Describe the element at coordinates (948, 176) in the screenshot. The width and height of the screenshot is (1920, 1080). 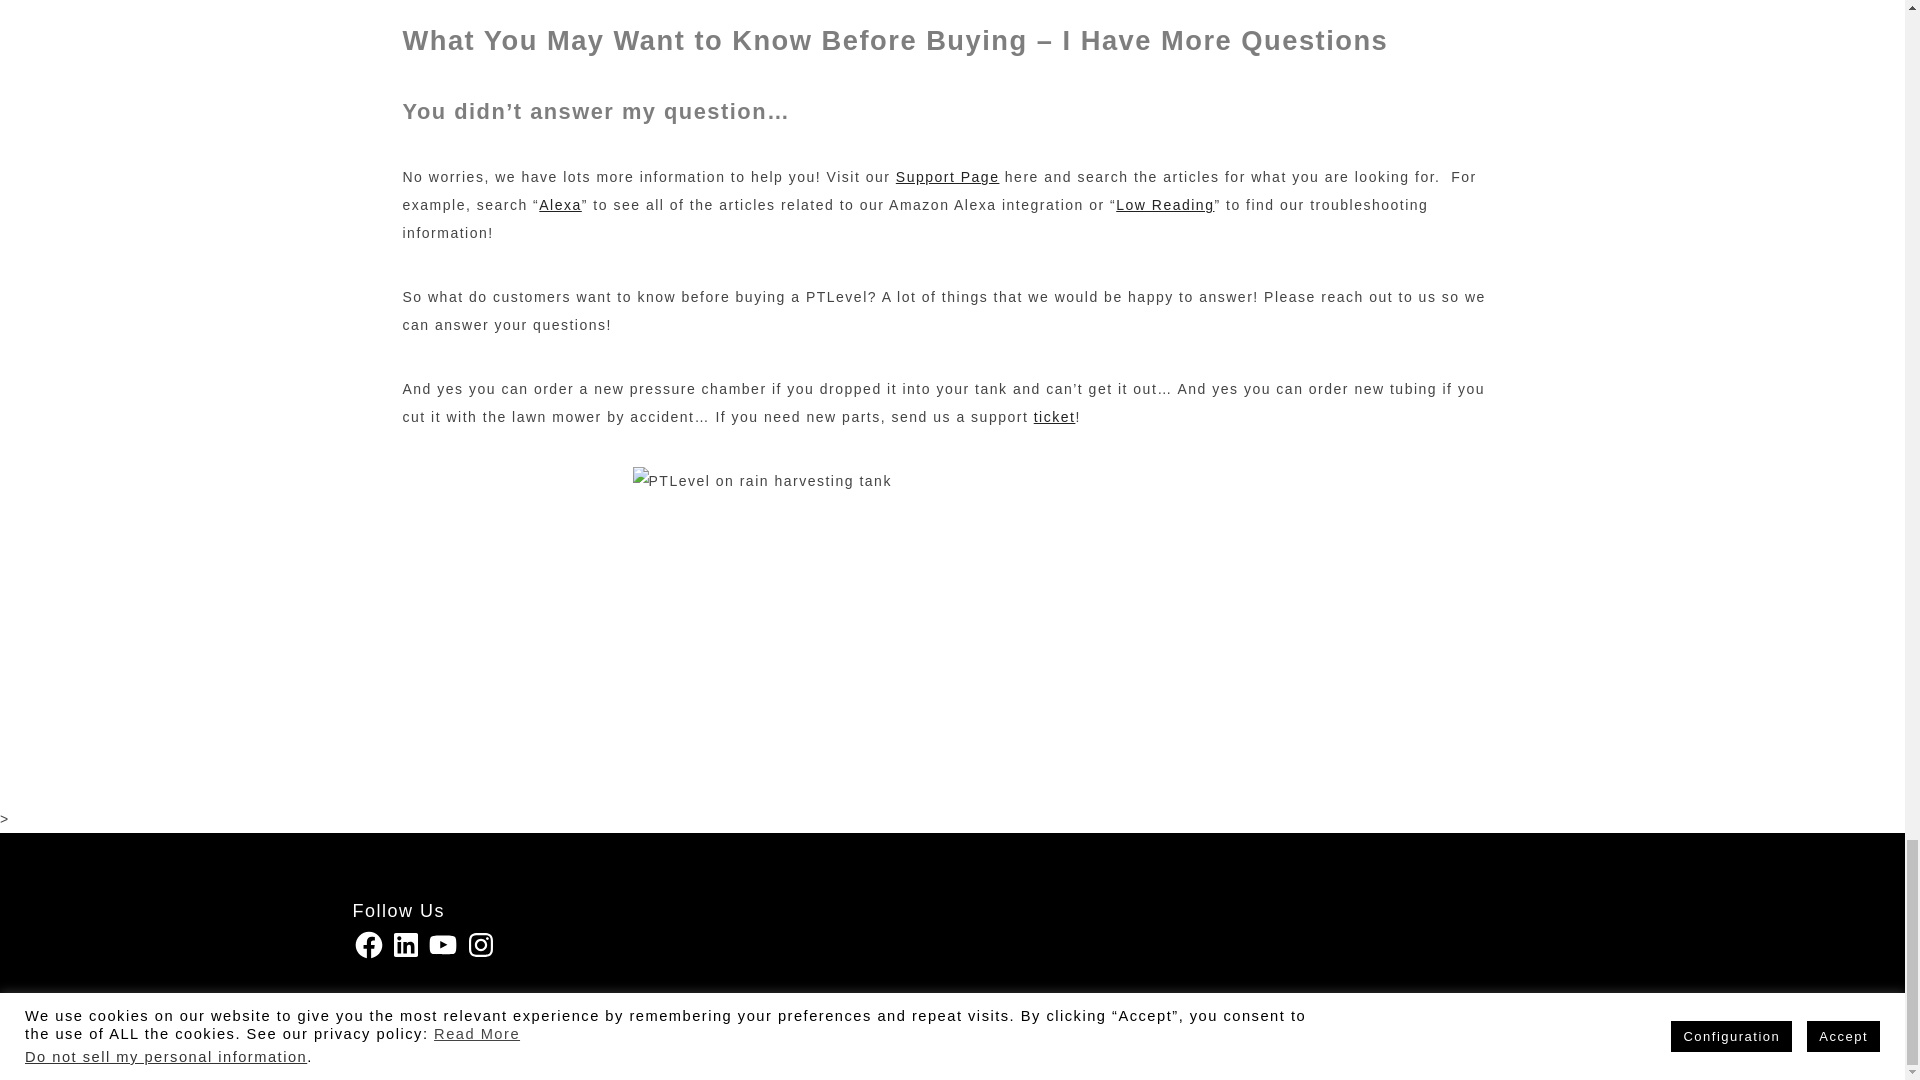
I see `Support Page` at that location.